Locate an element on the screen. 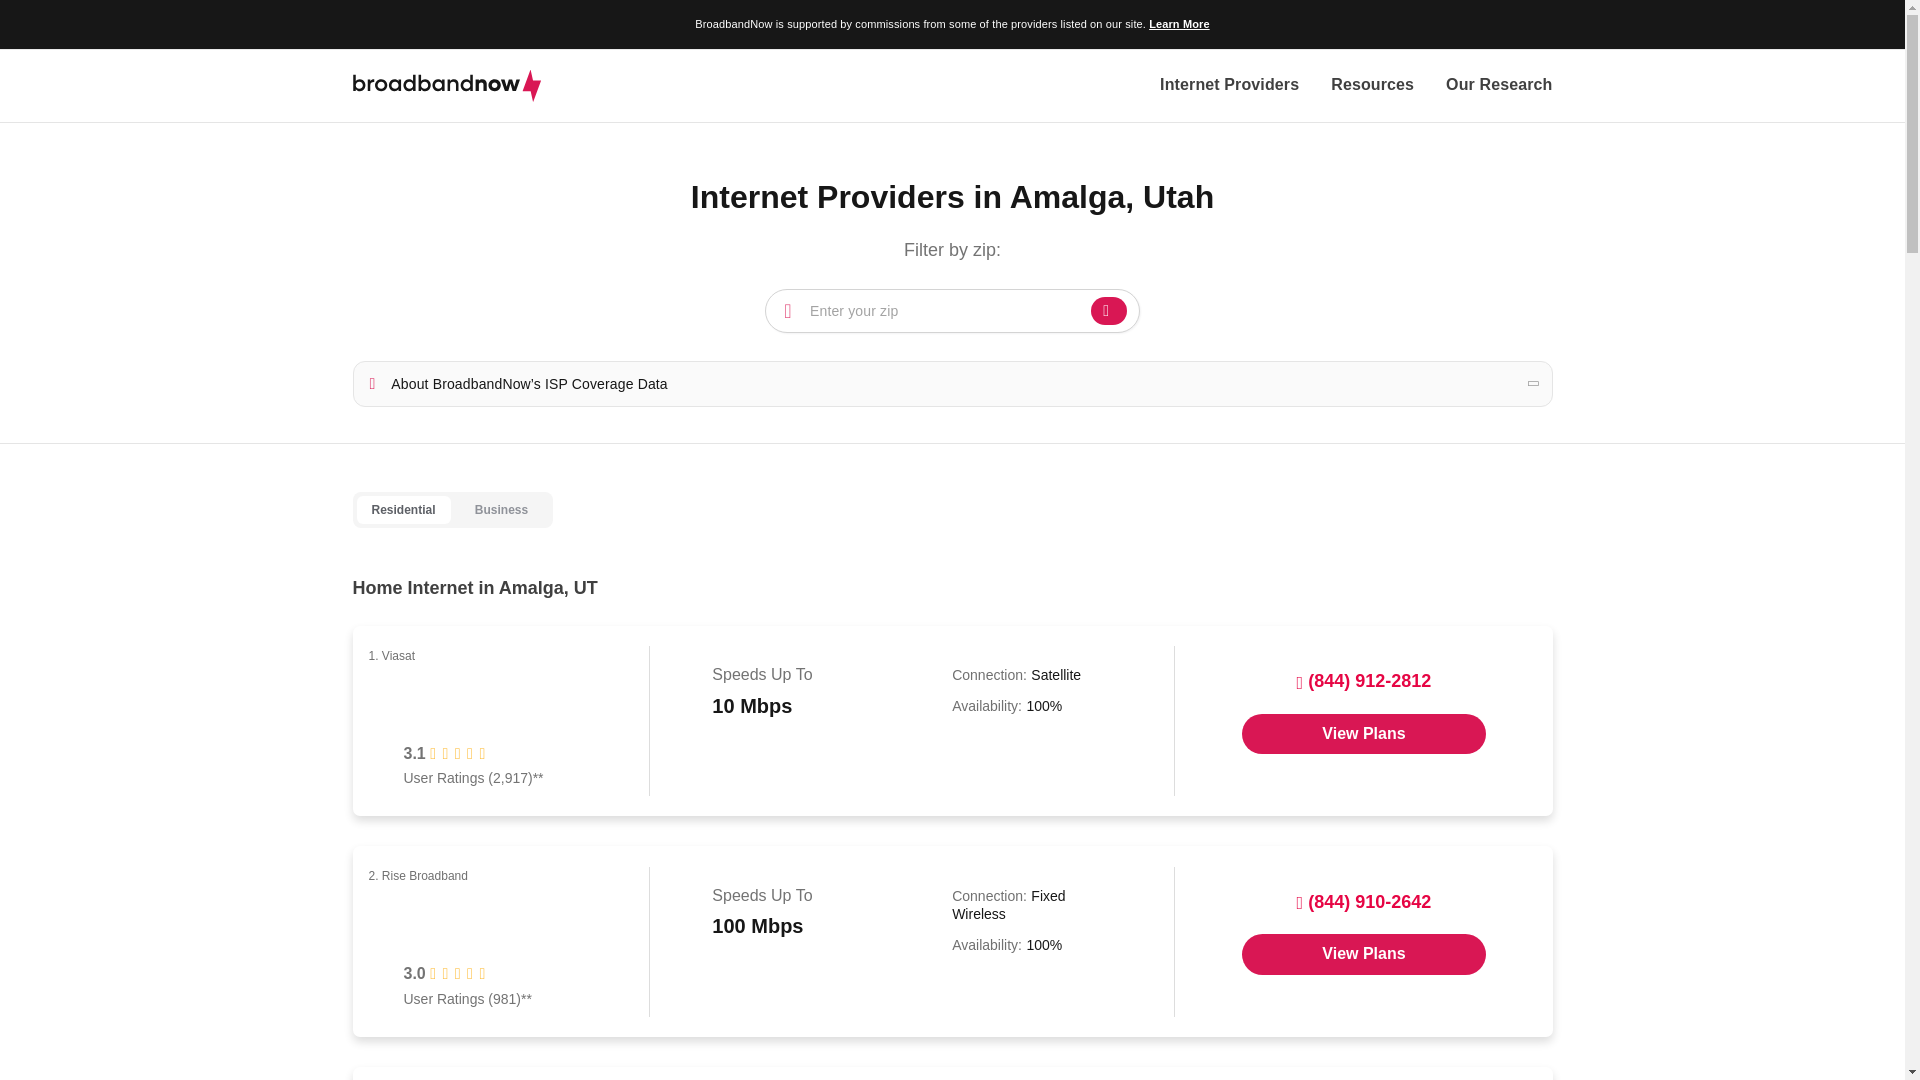  Opens in a new window is located at coordinates (1364, 954).